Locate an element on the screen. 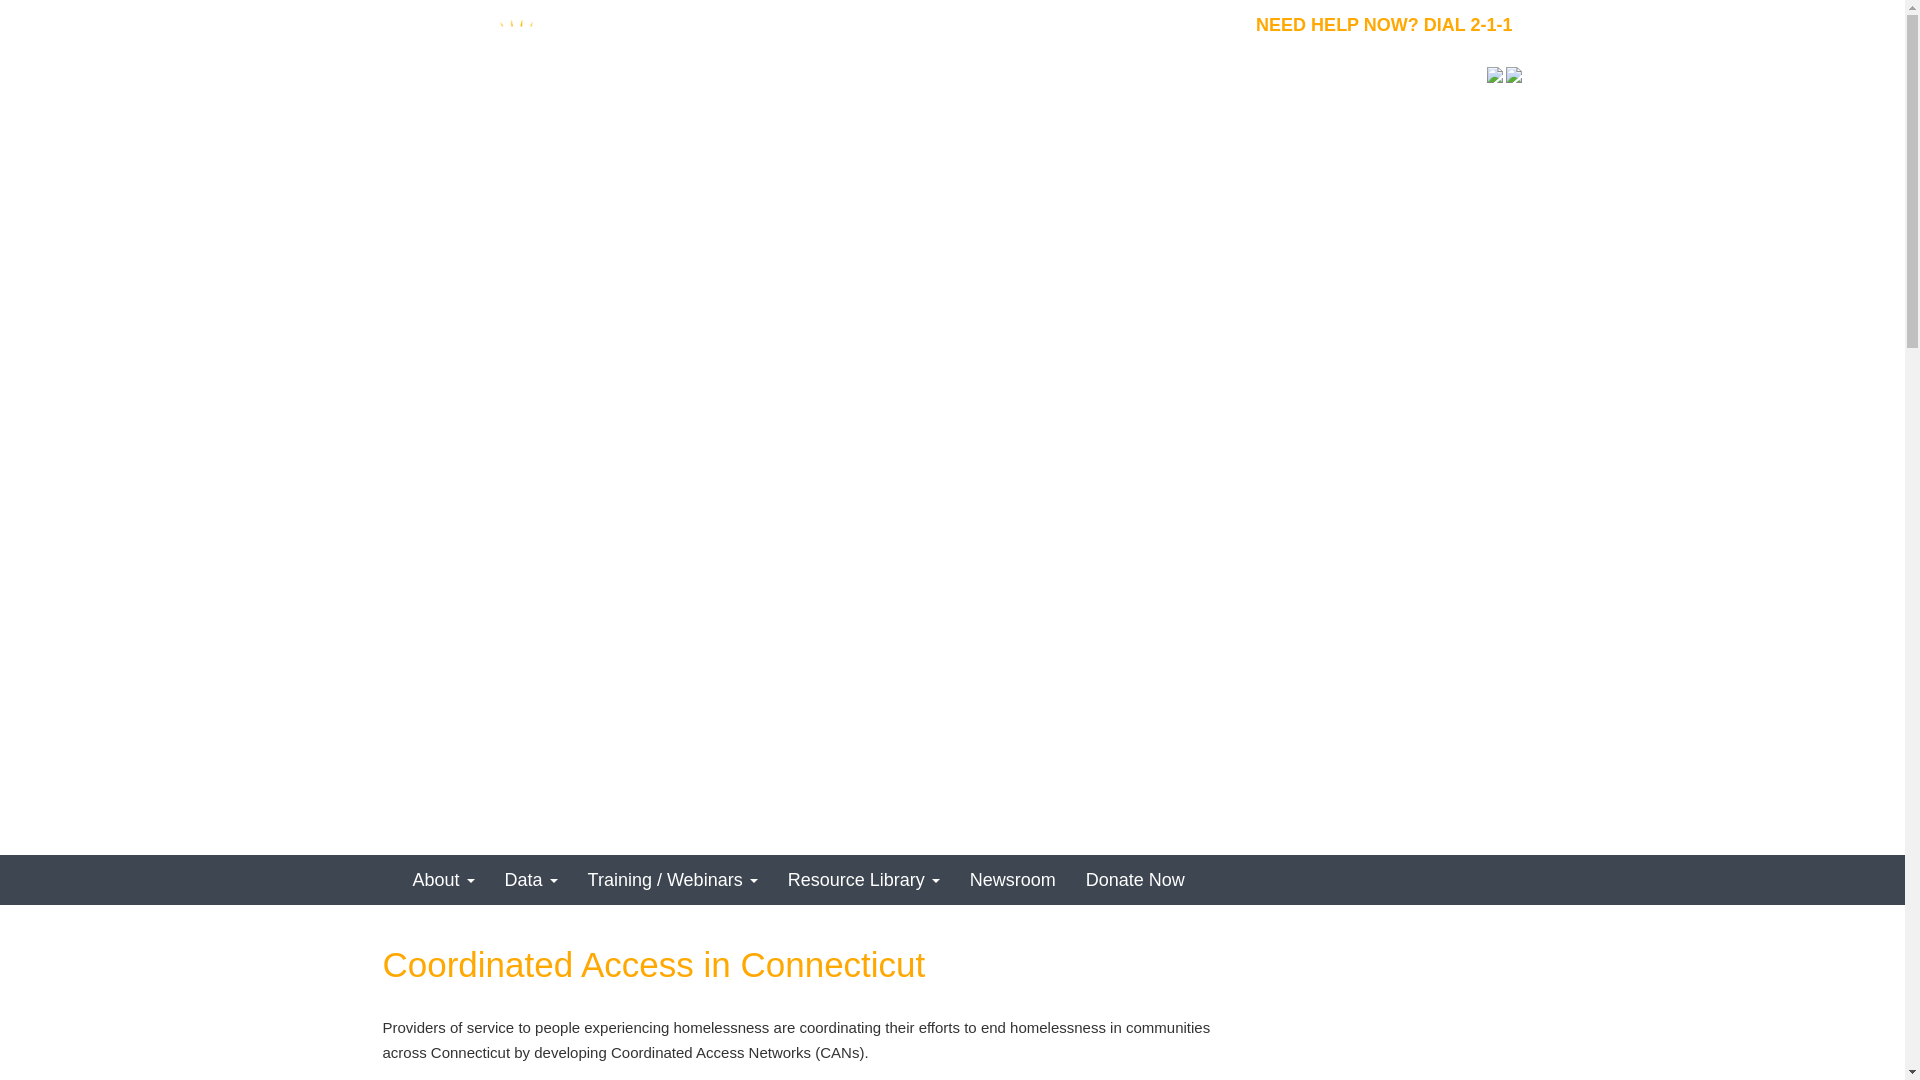 The height and width of the screenshot is (1080, 1920). About is located at coordinates (443, 880).